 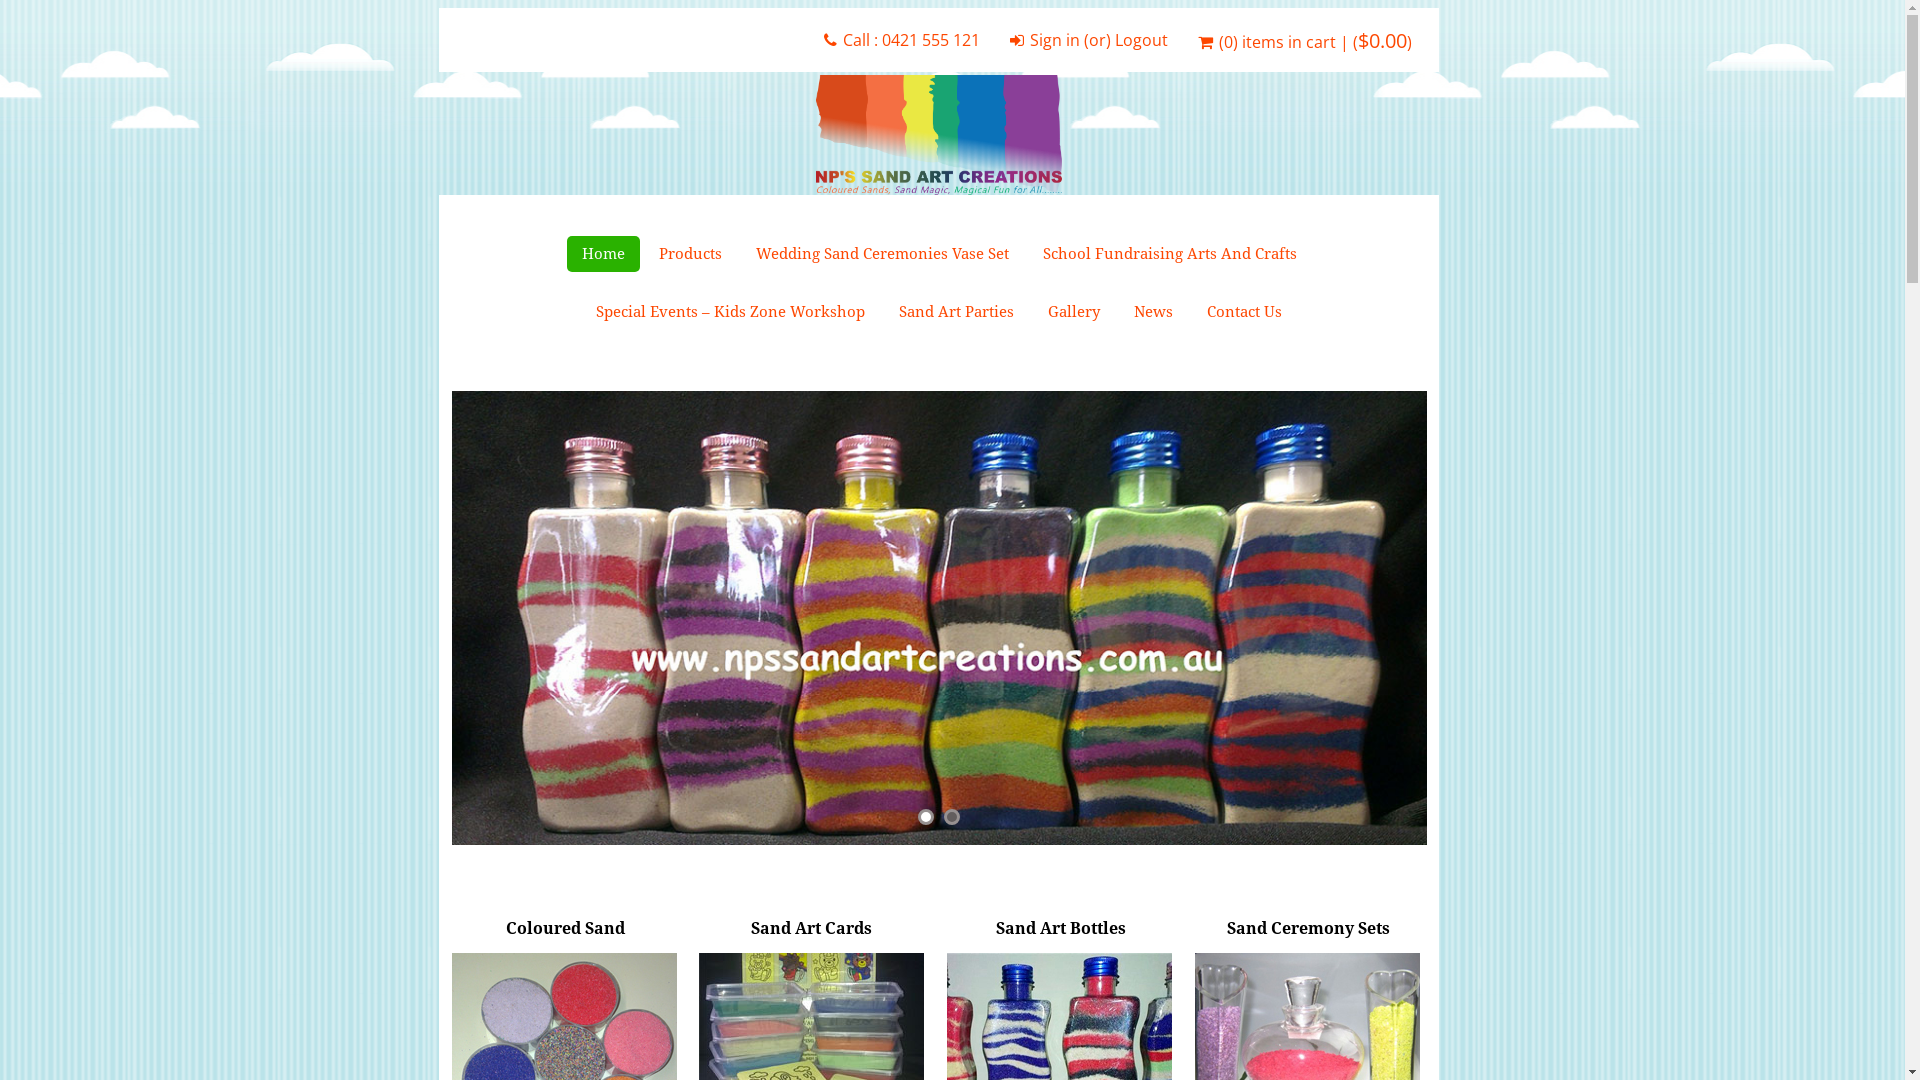 What do you see at coordinates (1382, 47) in the screenshot?
I see `($0.00)` at bounding box center [1382, 47].